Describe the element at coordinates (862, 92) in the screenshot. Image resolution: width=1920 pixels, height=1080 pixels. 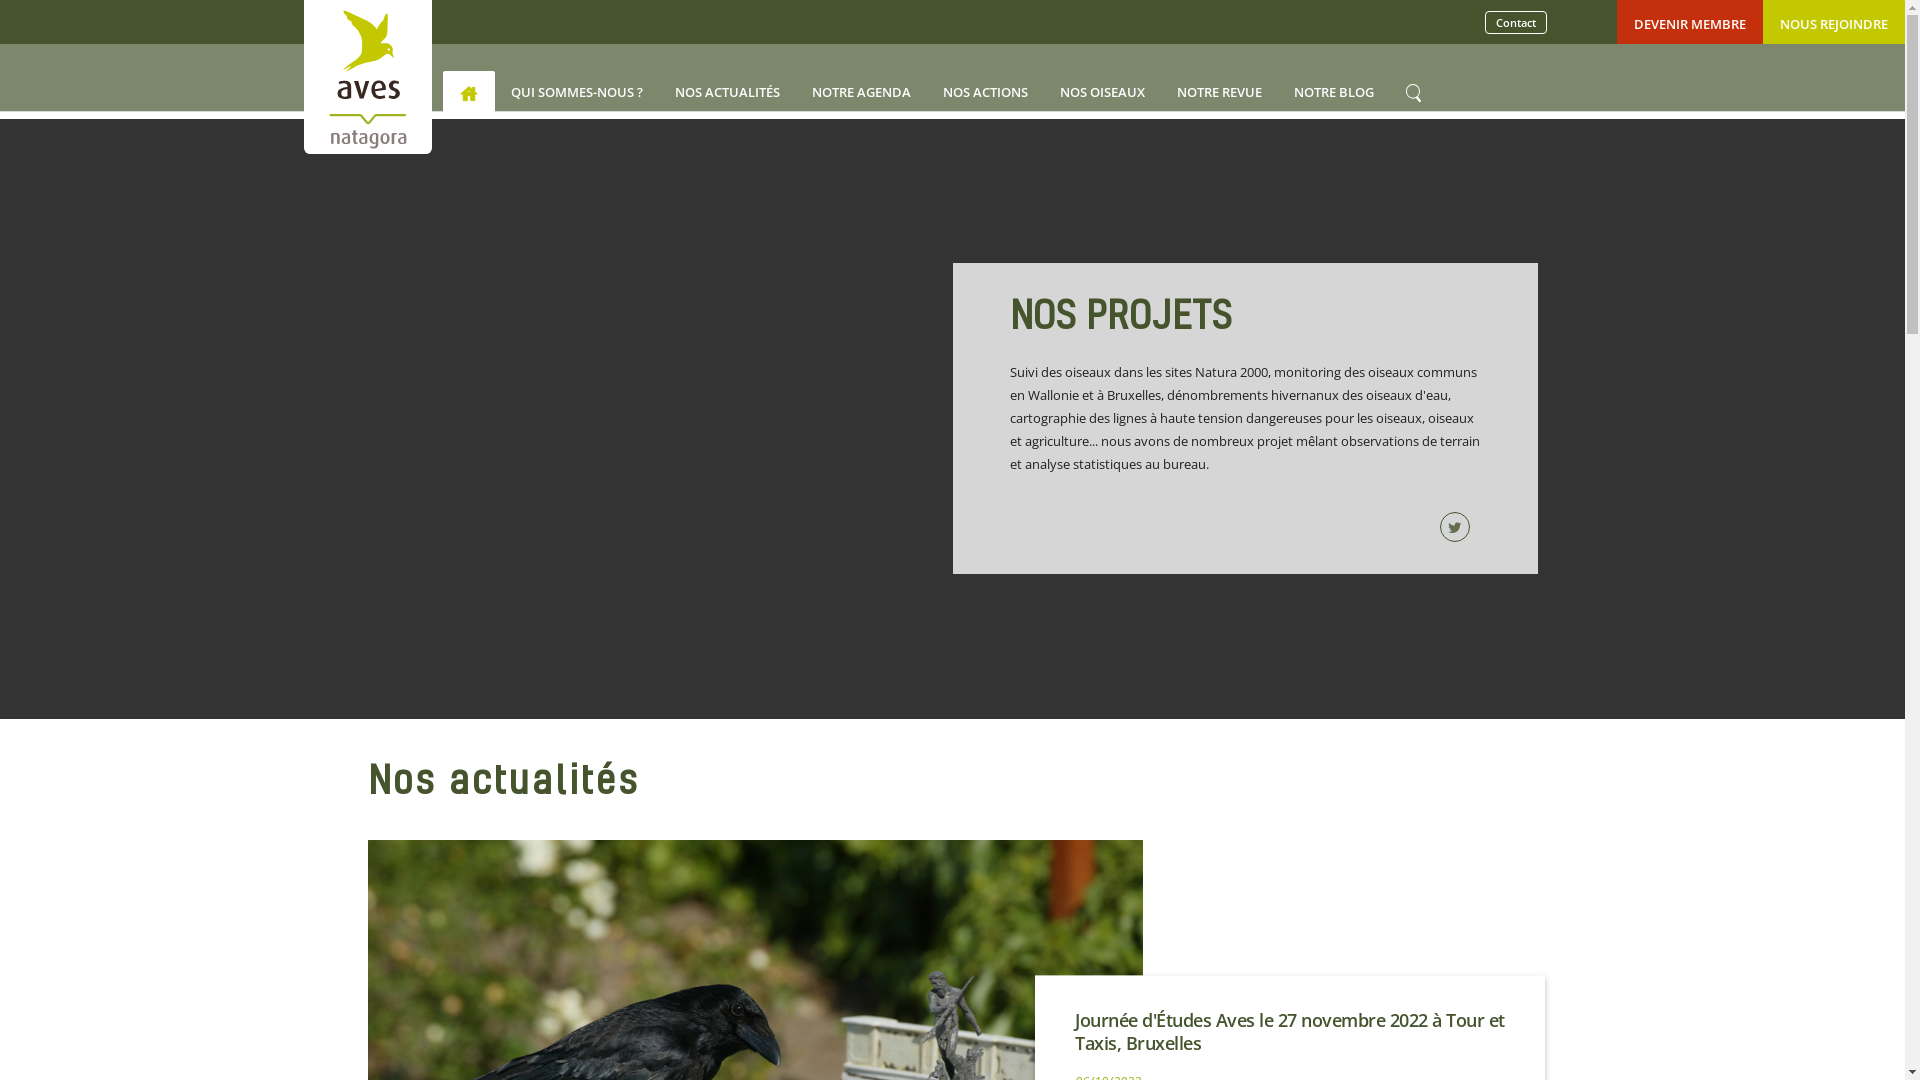
I see `NOTRE AGENDA` at that location.